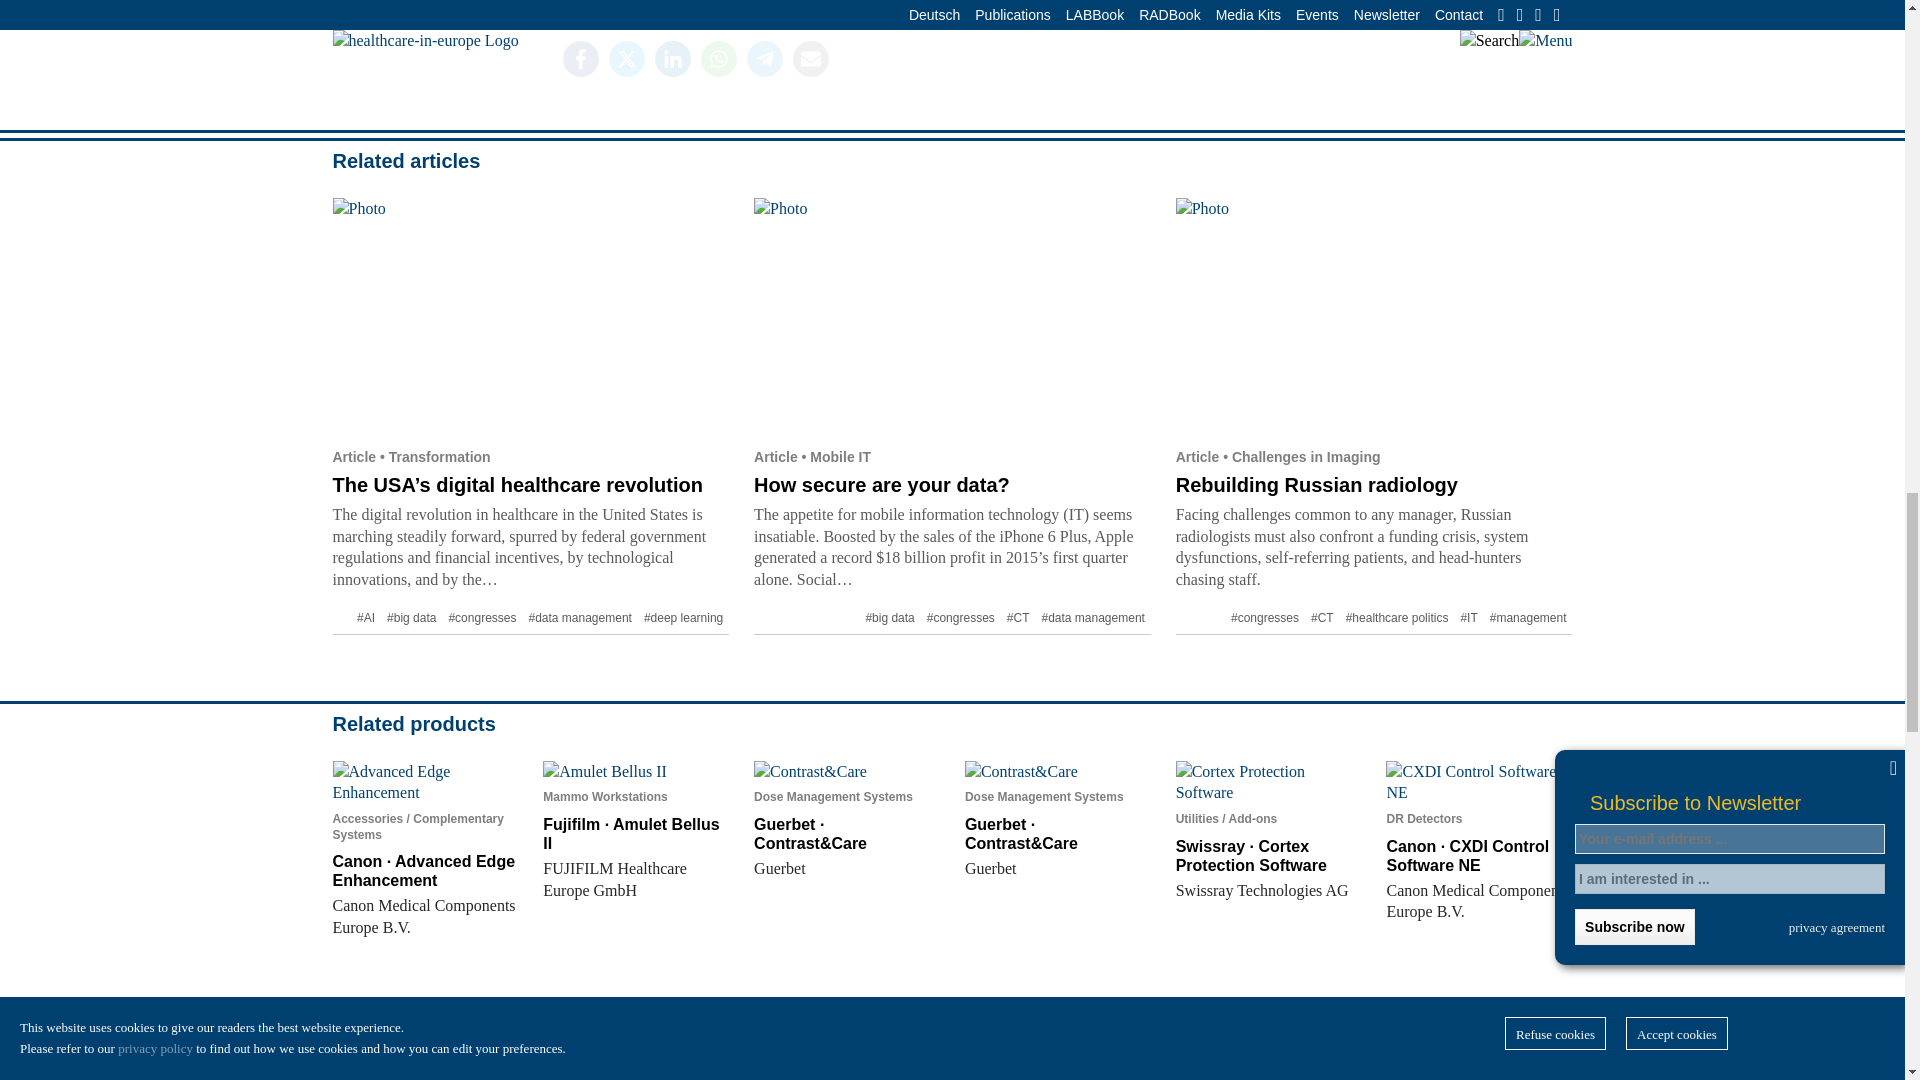 Image resolution: width=1920 pixels, height=1080 pixels. What do you see at coordinates (672, 58) in the screenshot?
I see `Share on Linked-in` at bounding box center [672, 58].